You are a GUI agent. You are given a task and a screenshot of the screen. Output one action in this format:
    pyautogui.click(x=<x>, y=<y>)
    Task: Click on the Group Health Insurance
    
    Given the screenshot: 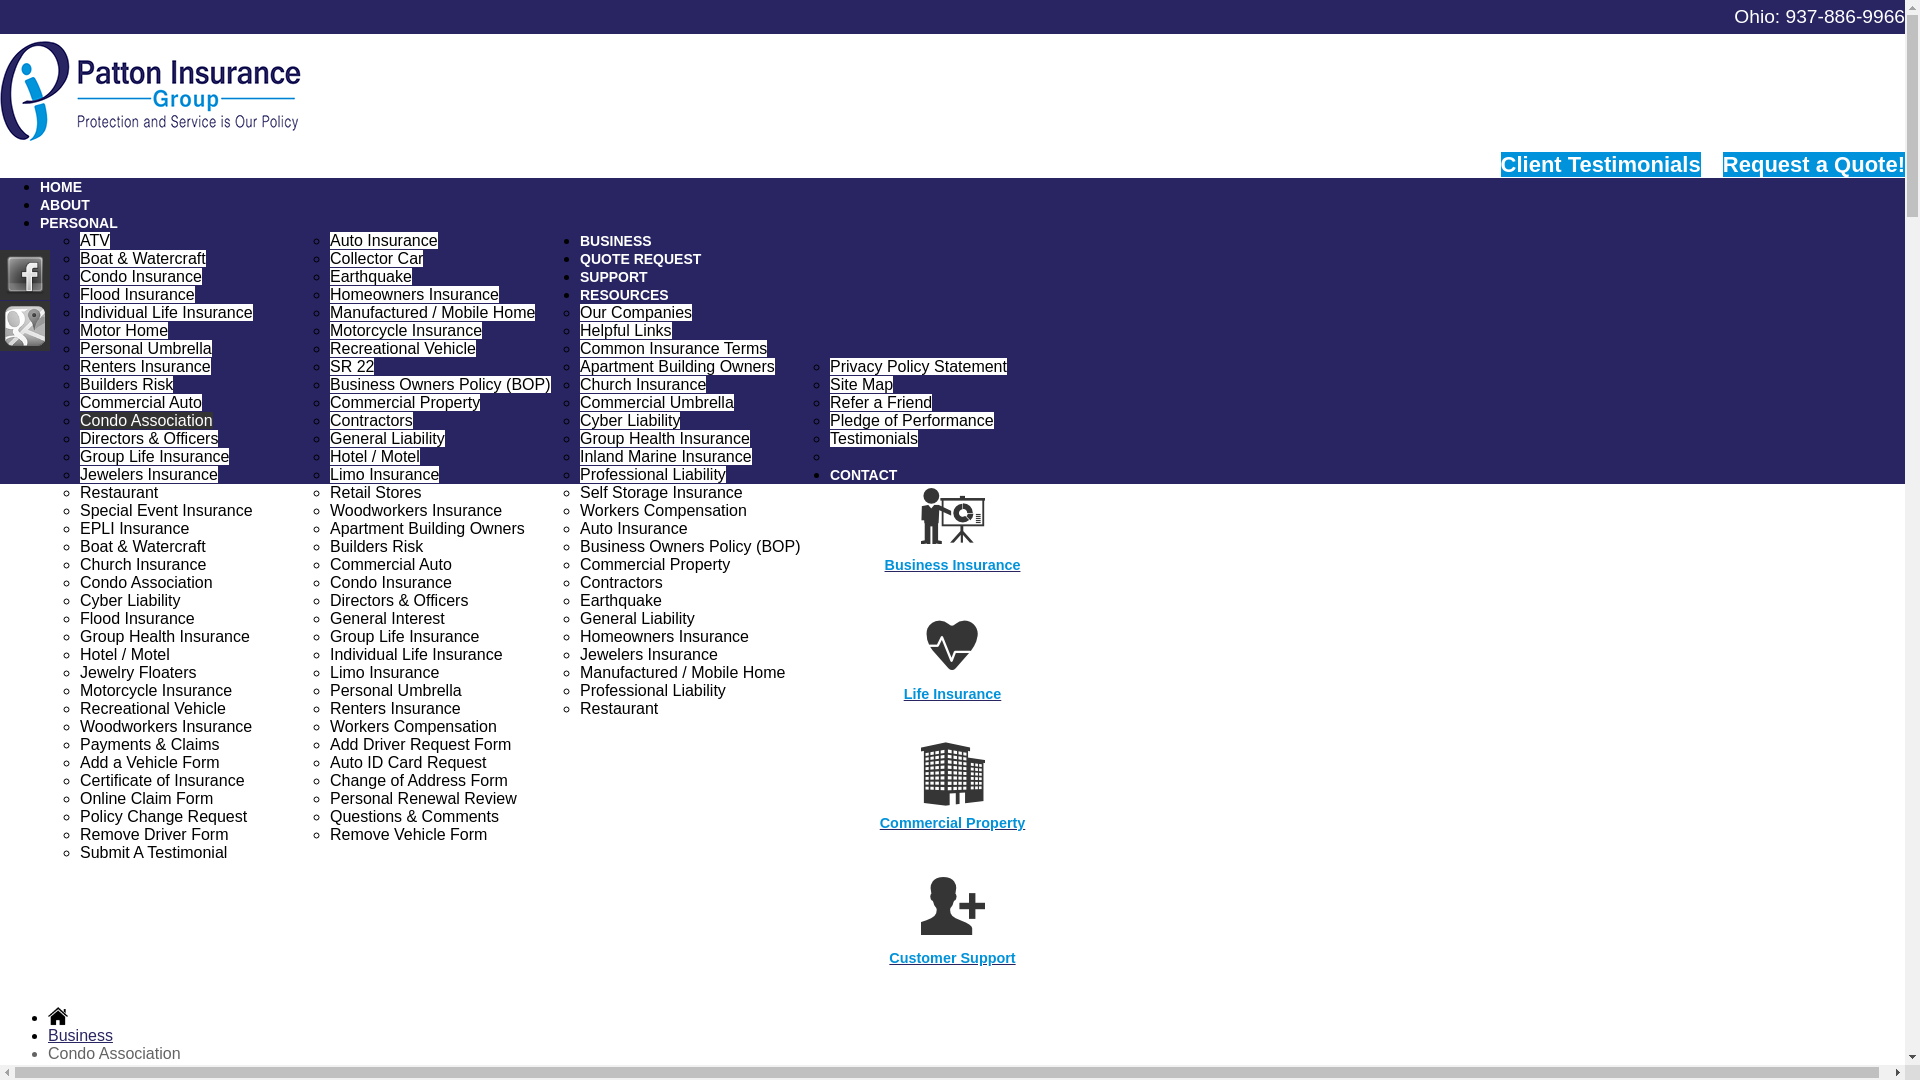 What is the action you would take?
    pyautogui.click(x=664, y=438)
    